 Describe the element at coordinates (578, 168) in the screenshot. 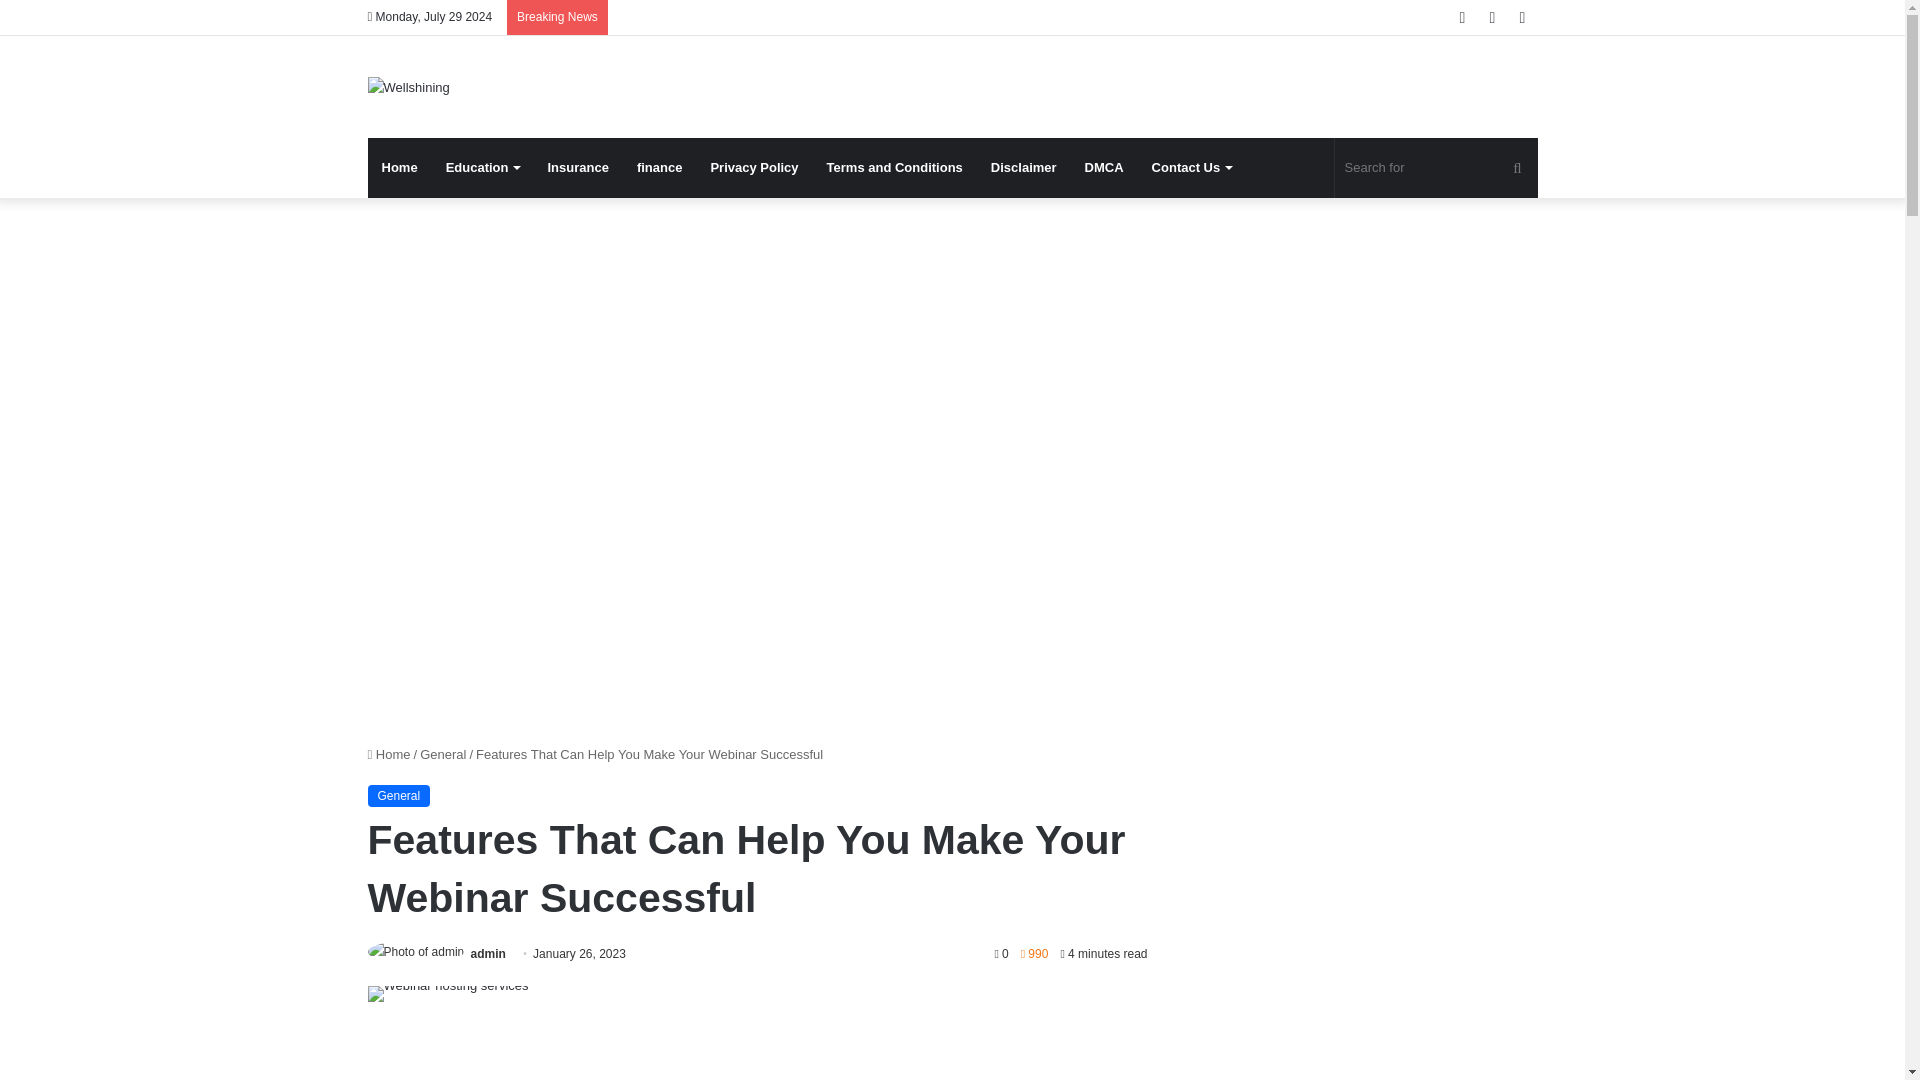

I see `Insurance` at that location.